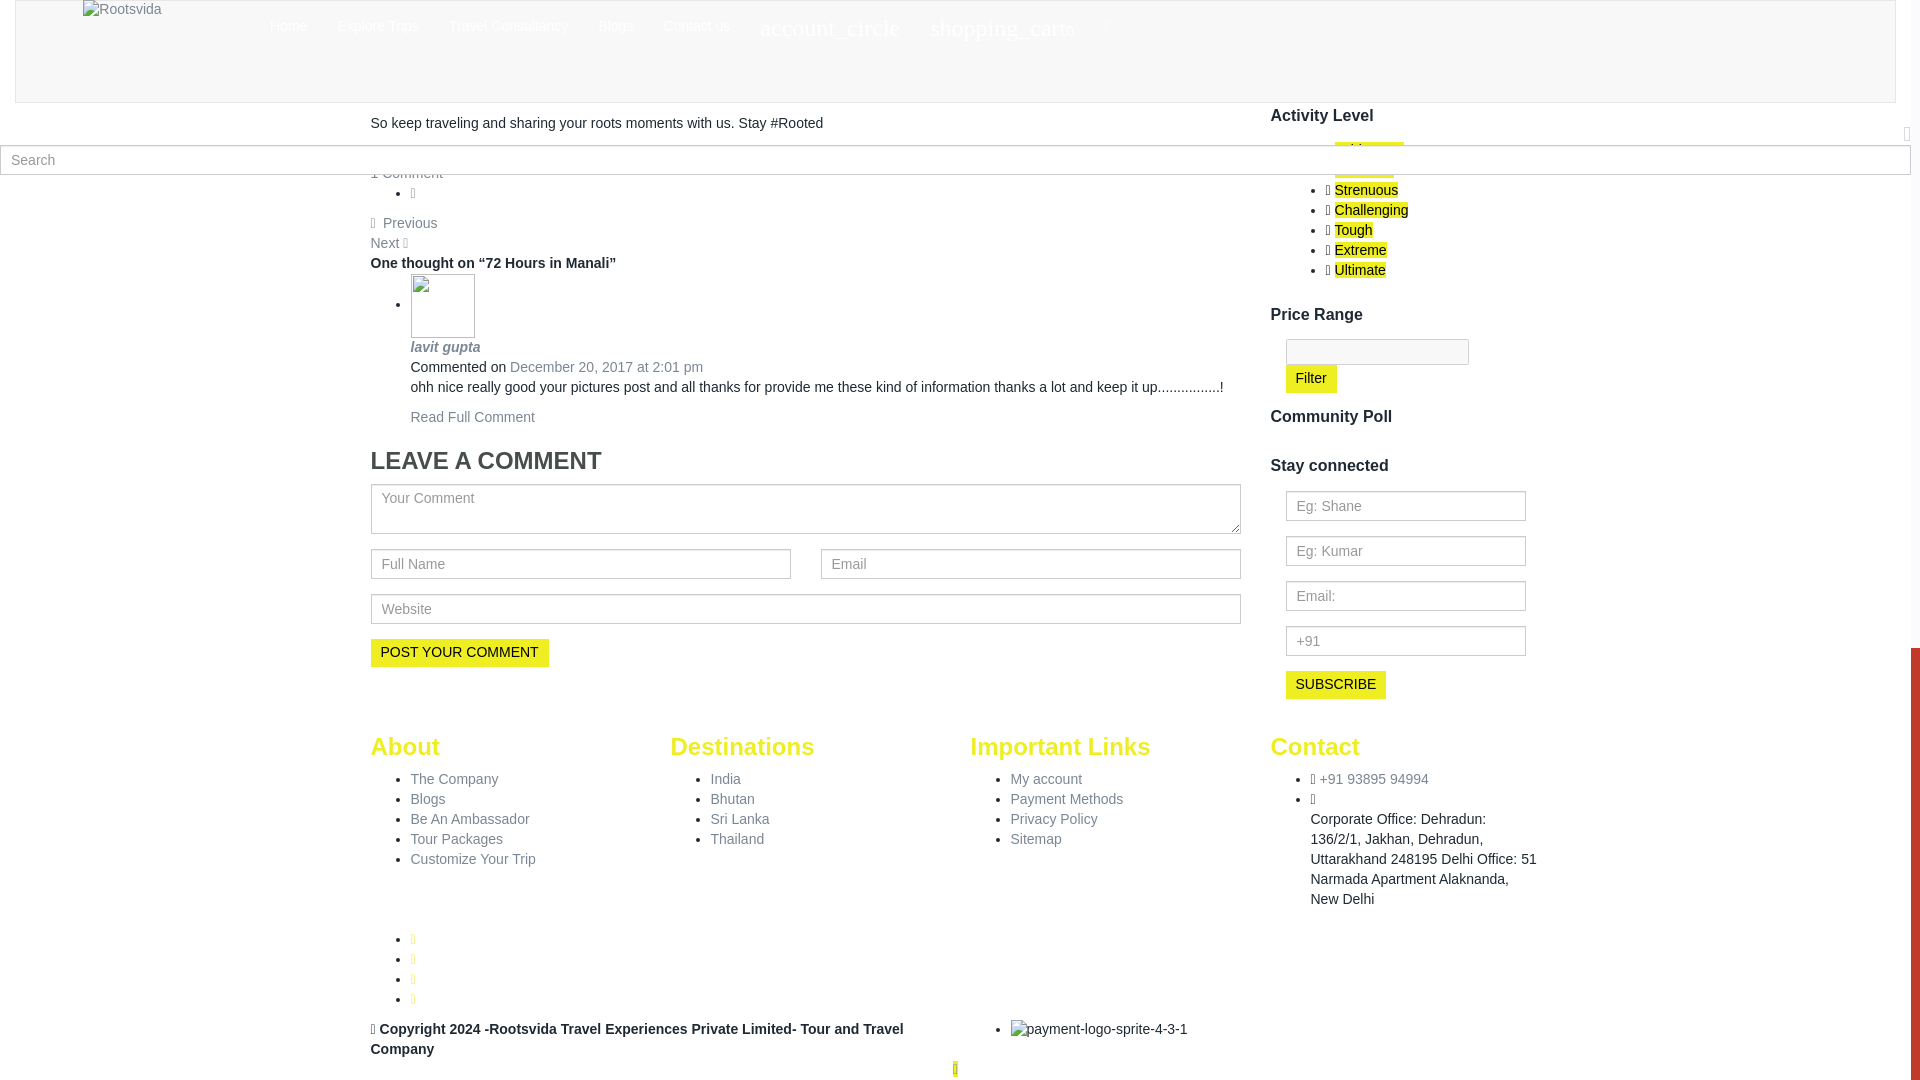 Image resolution: width=1920 pixels, height=1080 pixels. Describe the element at coordinates (406, 173) in the screenshot. I see `1 Comment` at that location.